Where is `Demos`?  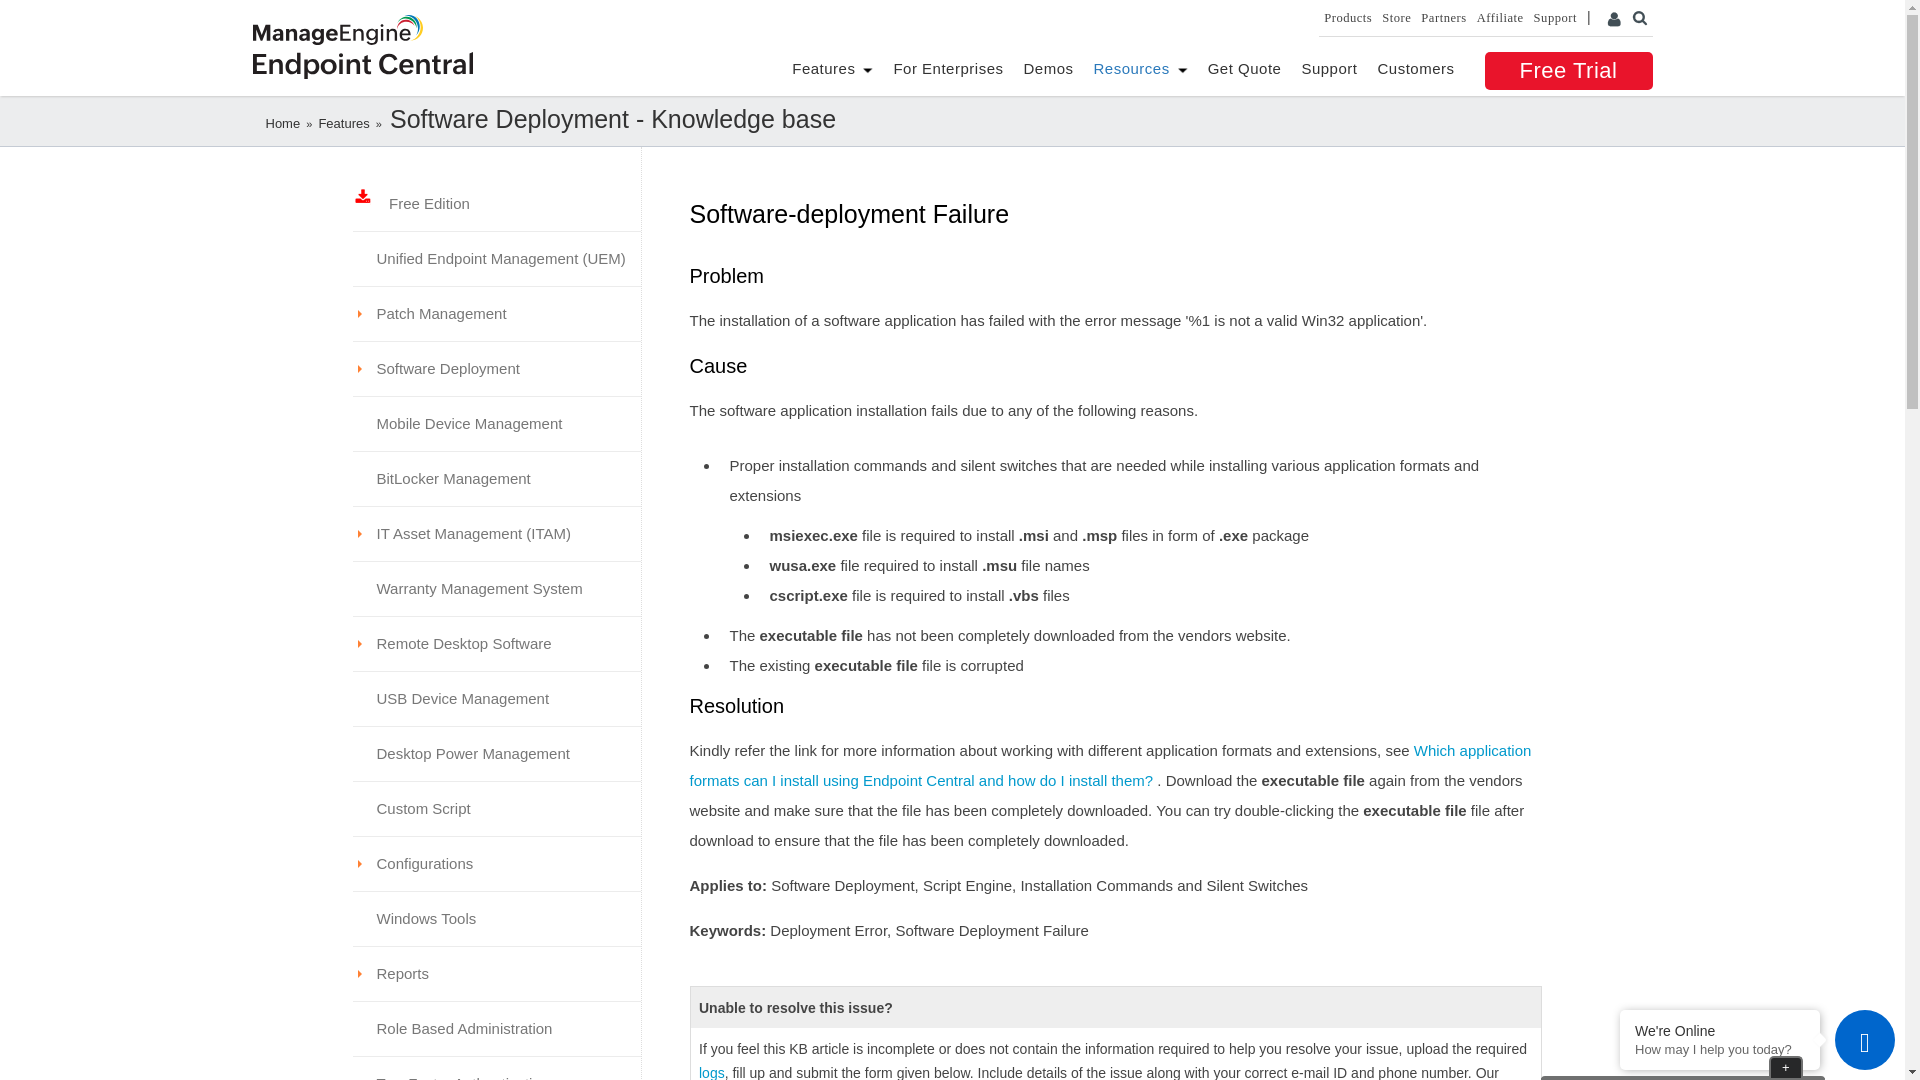
Demos is located at coordinates (1048, 68).